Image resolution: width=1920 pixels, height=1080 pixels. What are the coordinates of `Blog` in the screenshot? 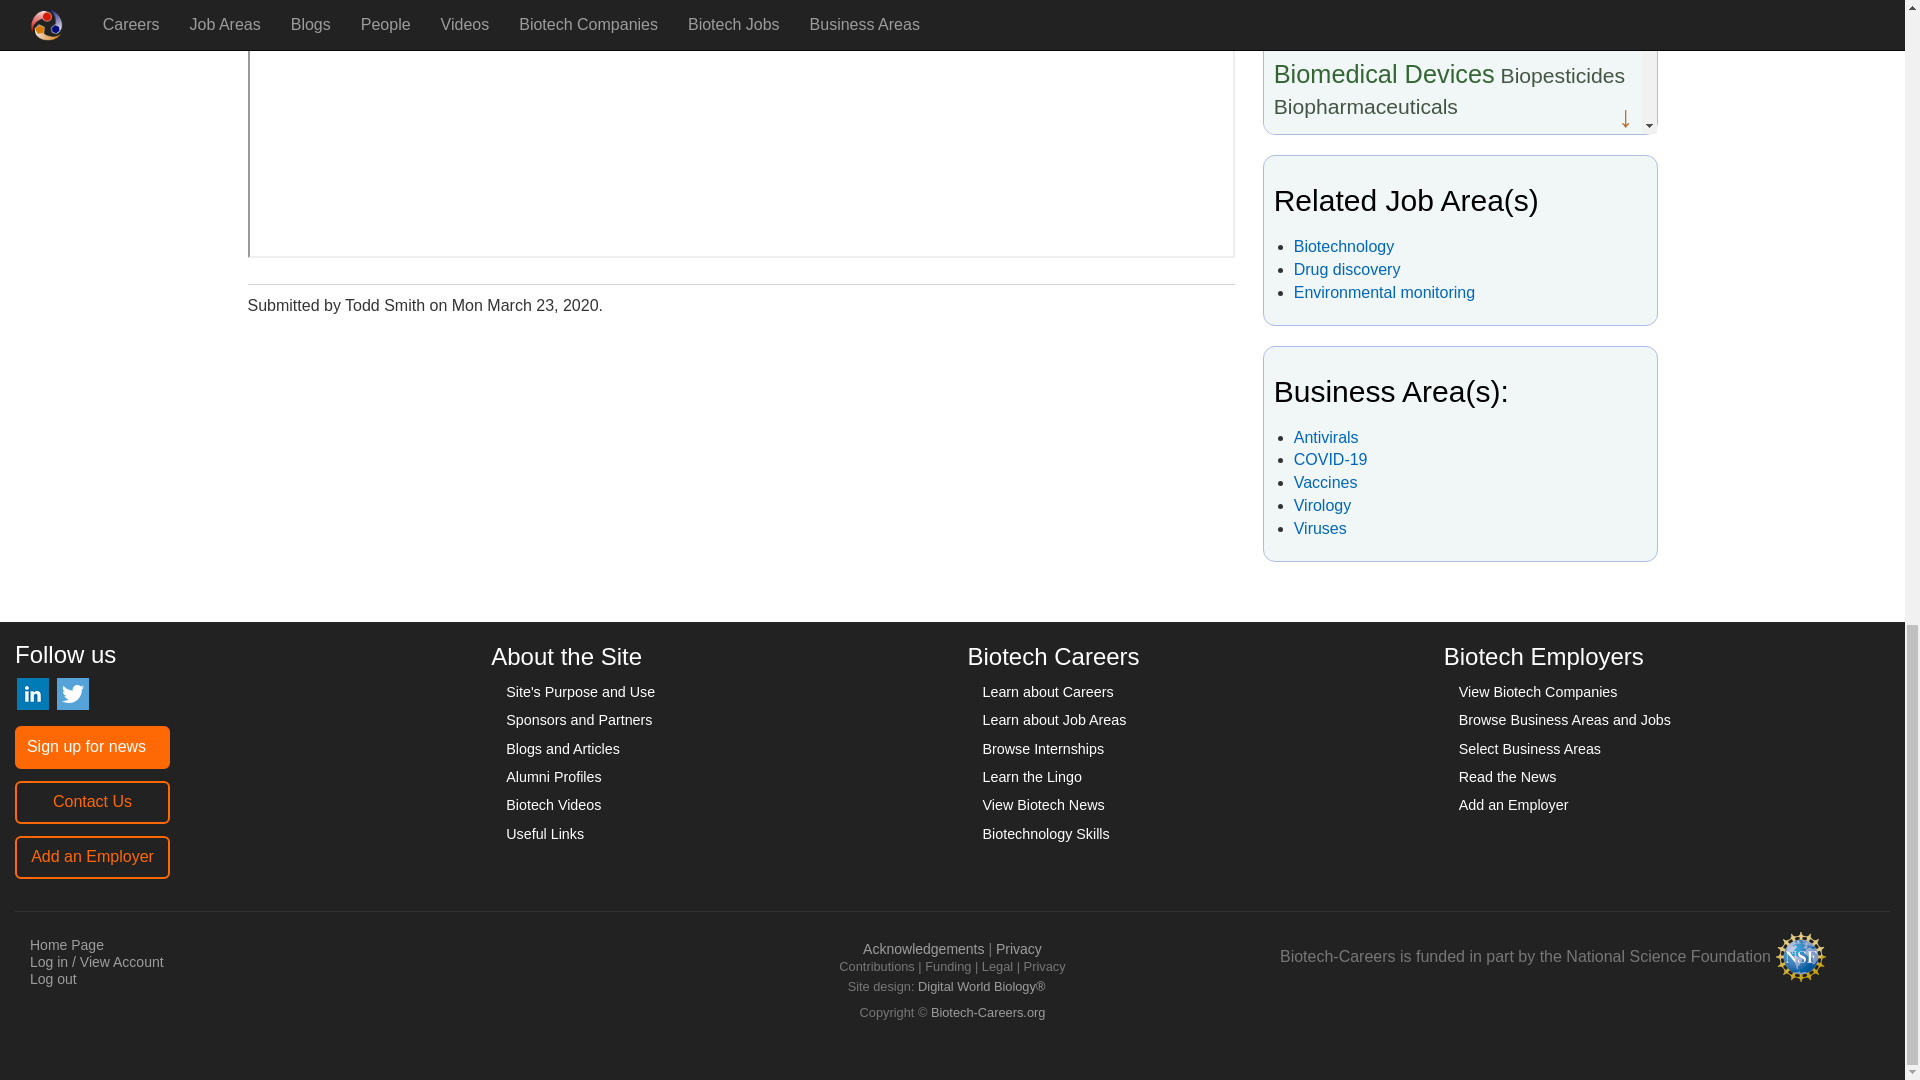 It's located at (1453, 93).